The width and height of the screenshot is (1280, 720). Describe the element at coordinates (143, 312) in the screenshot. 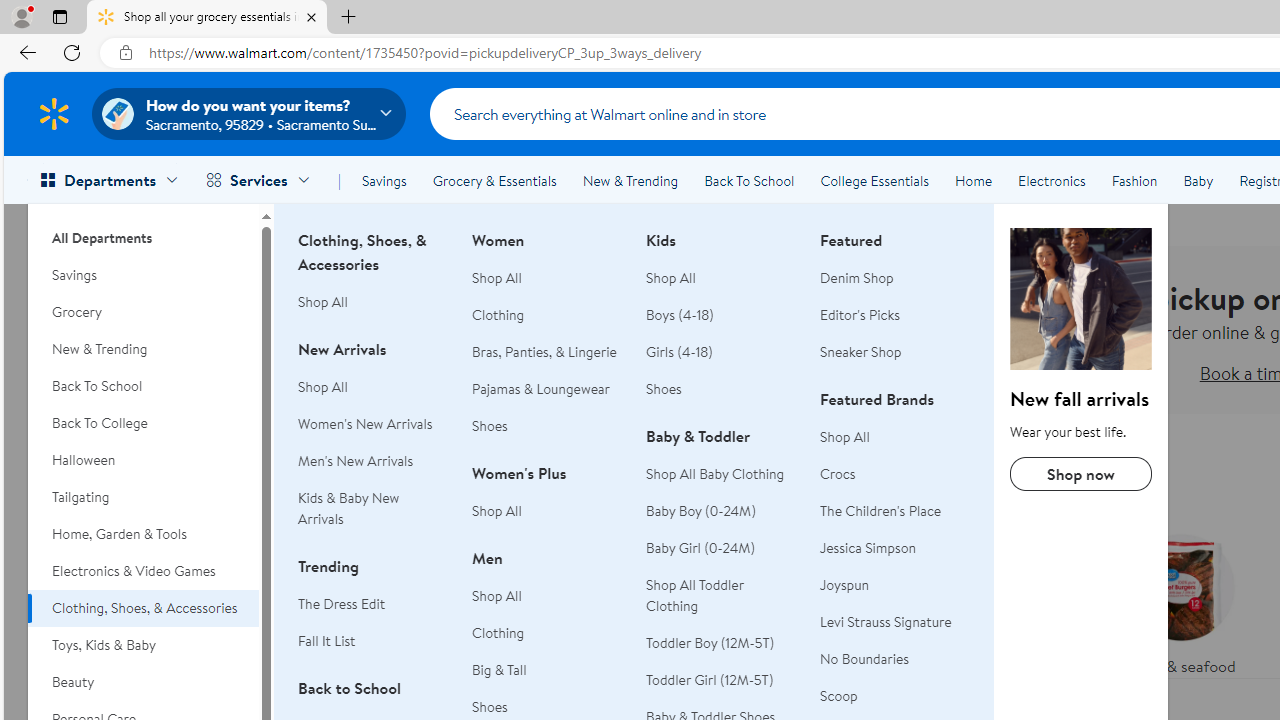

I see `Grocery` at that location.